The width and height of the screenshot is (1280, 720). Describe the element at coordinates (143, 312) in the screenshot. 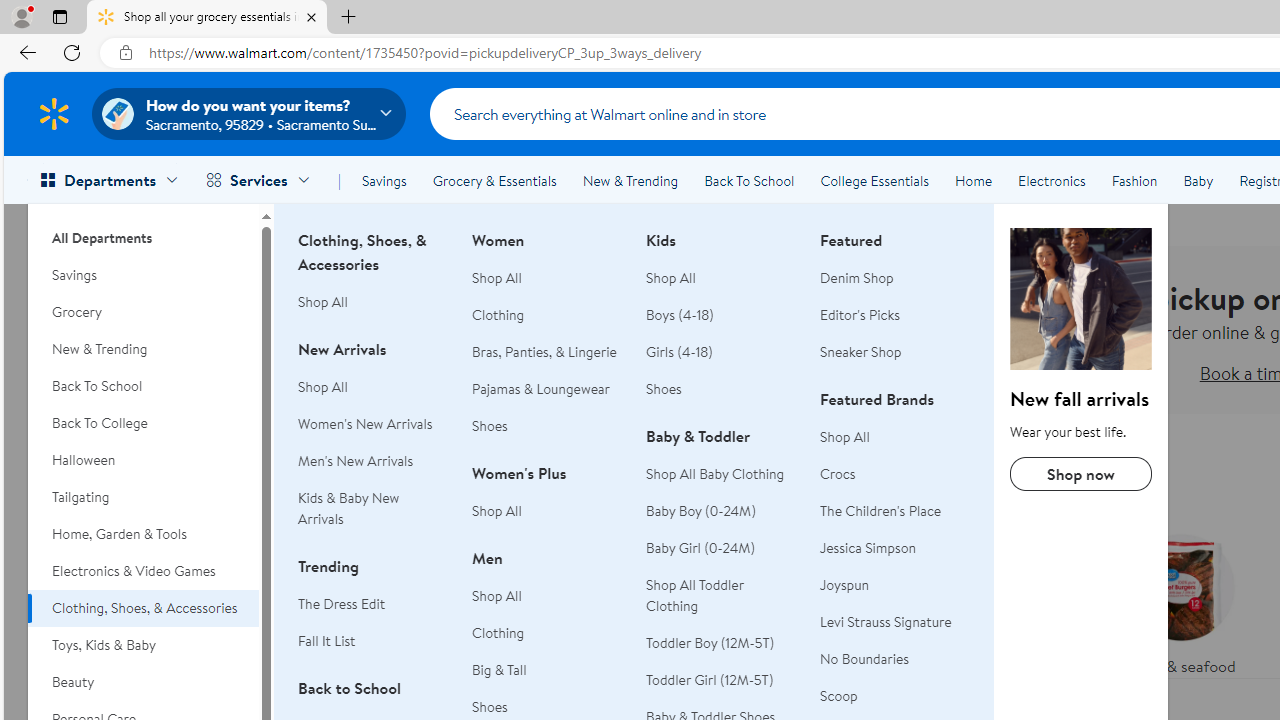

I see `Grocery` at that location.